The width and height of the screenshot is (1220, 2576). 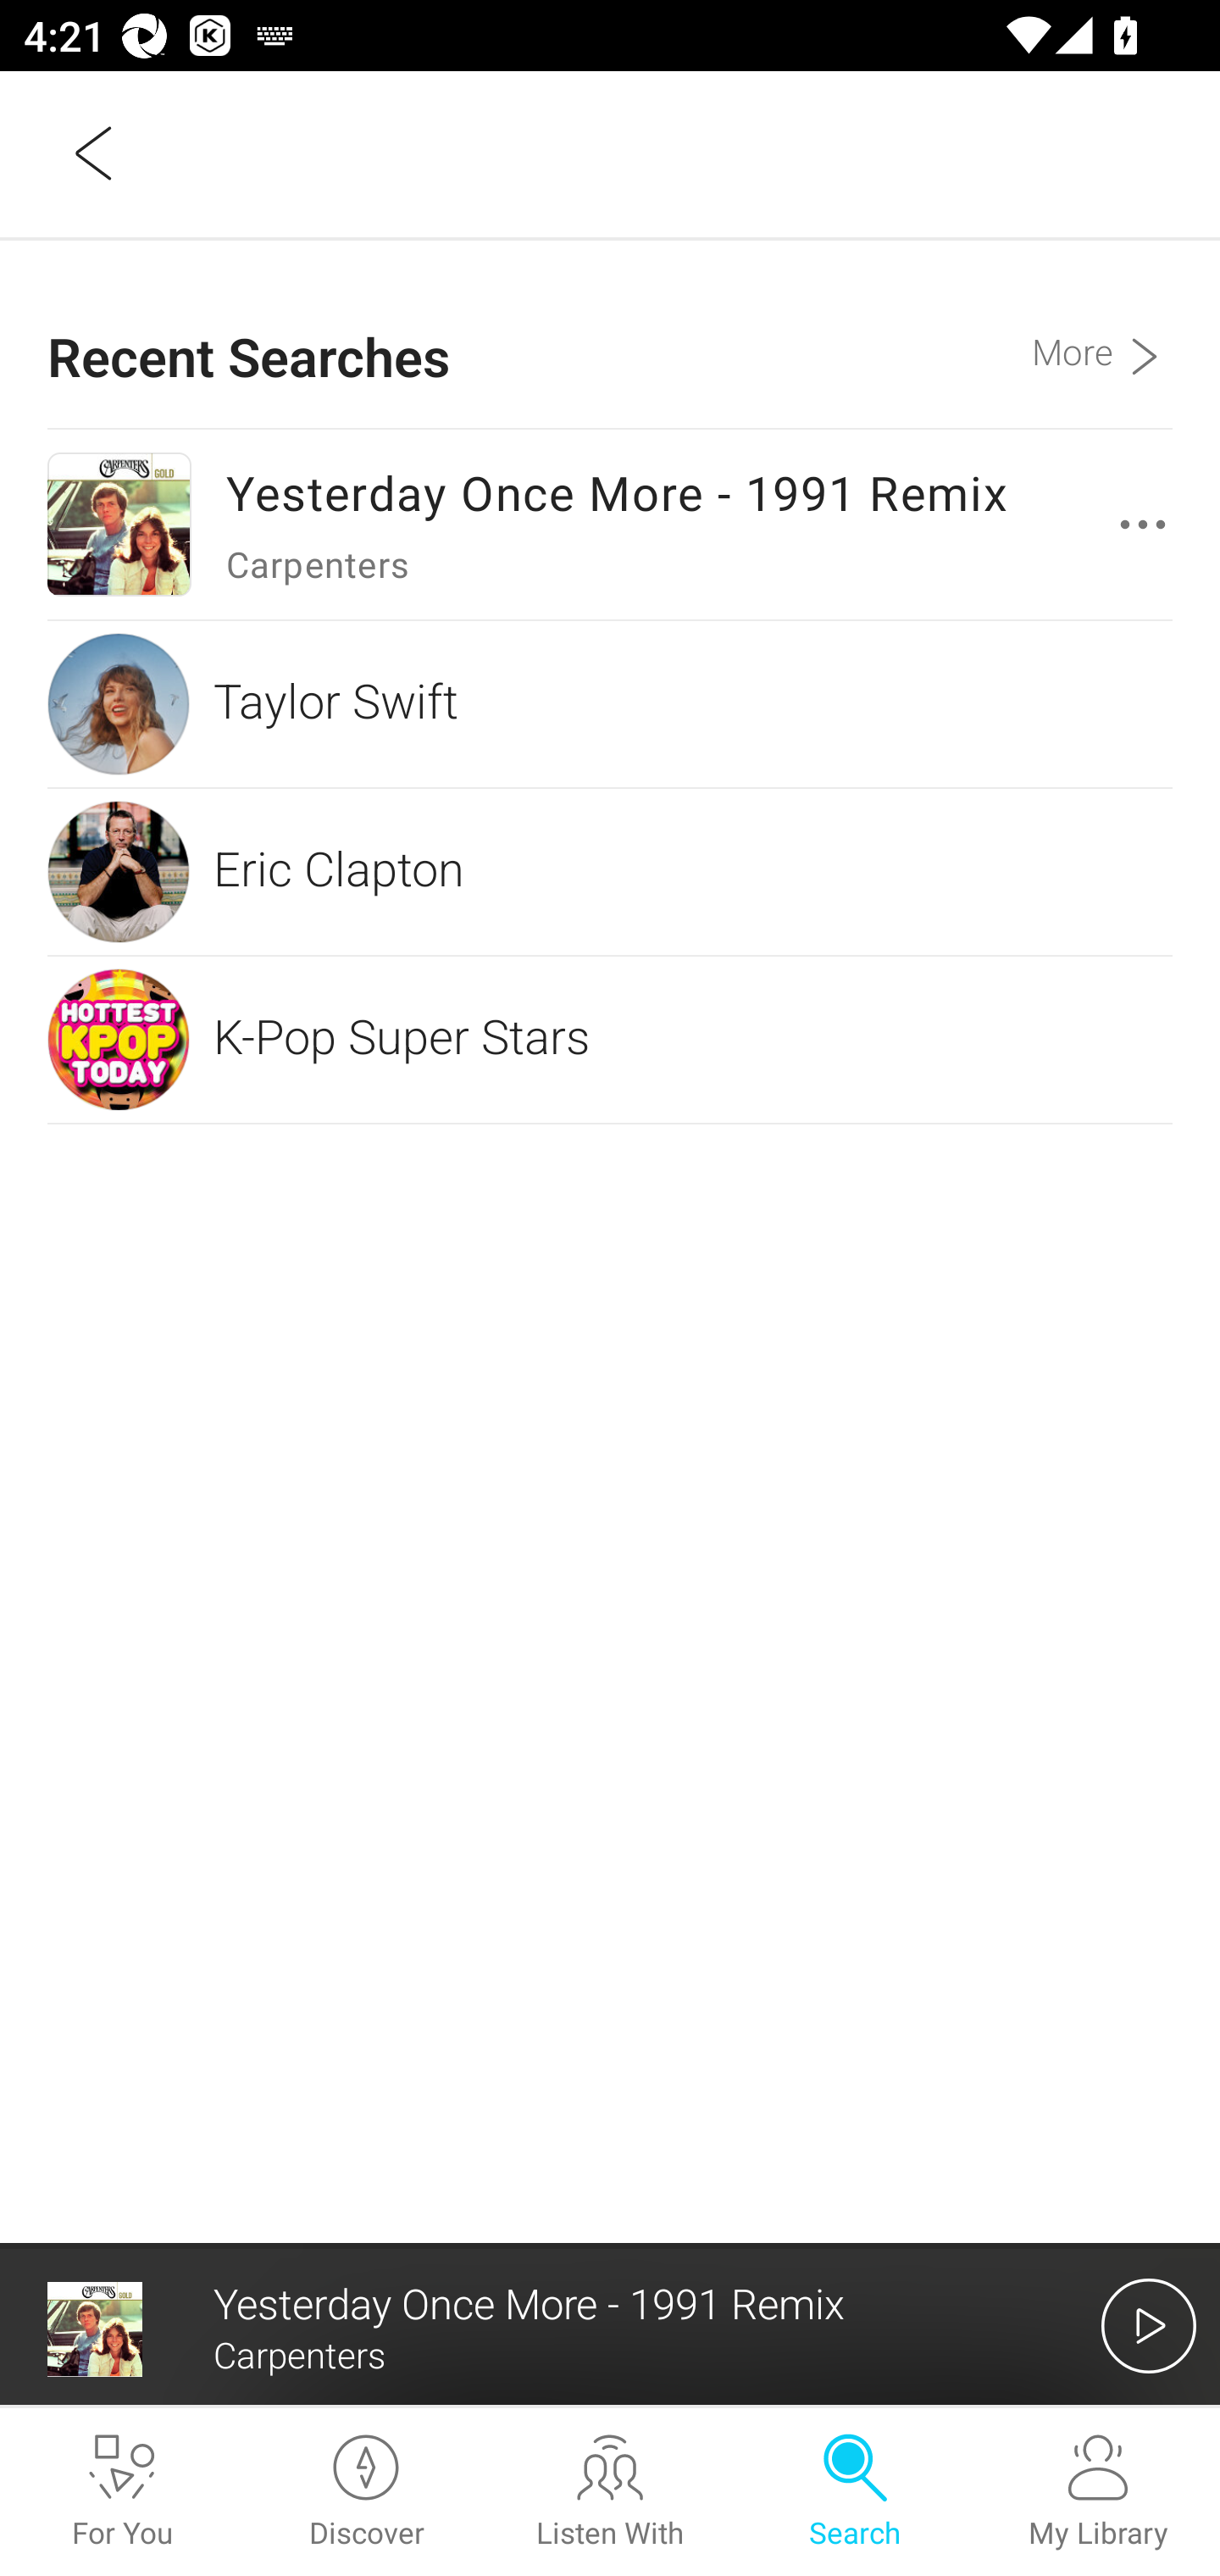 I want to click on For You, so click(x=122, y=2492).